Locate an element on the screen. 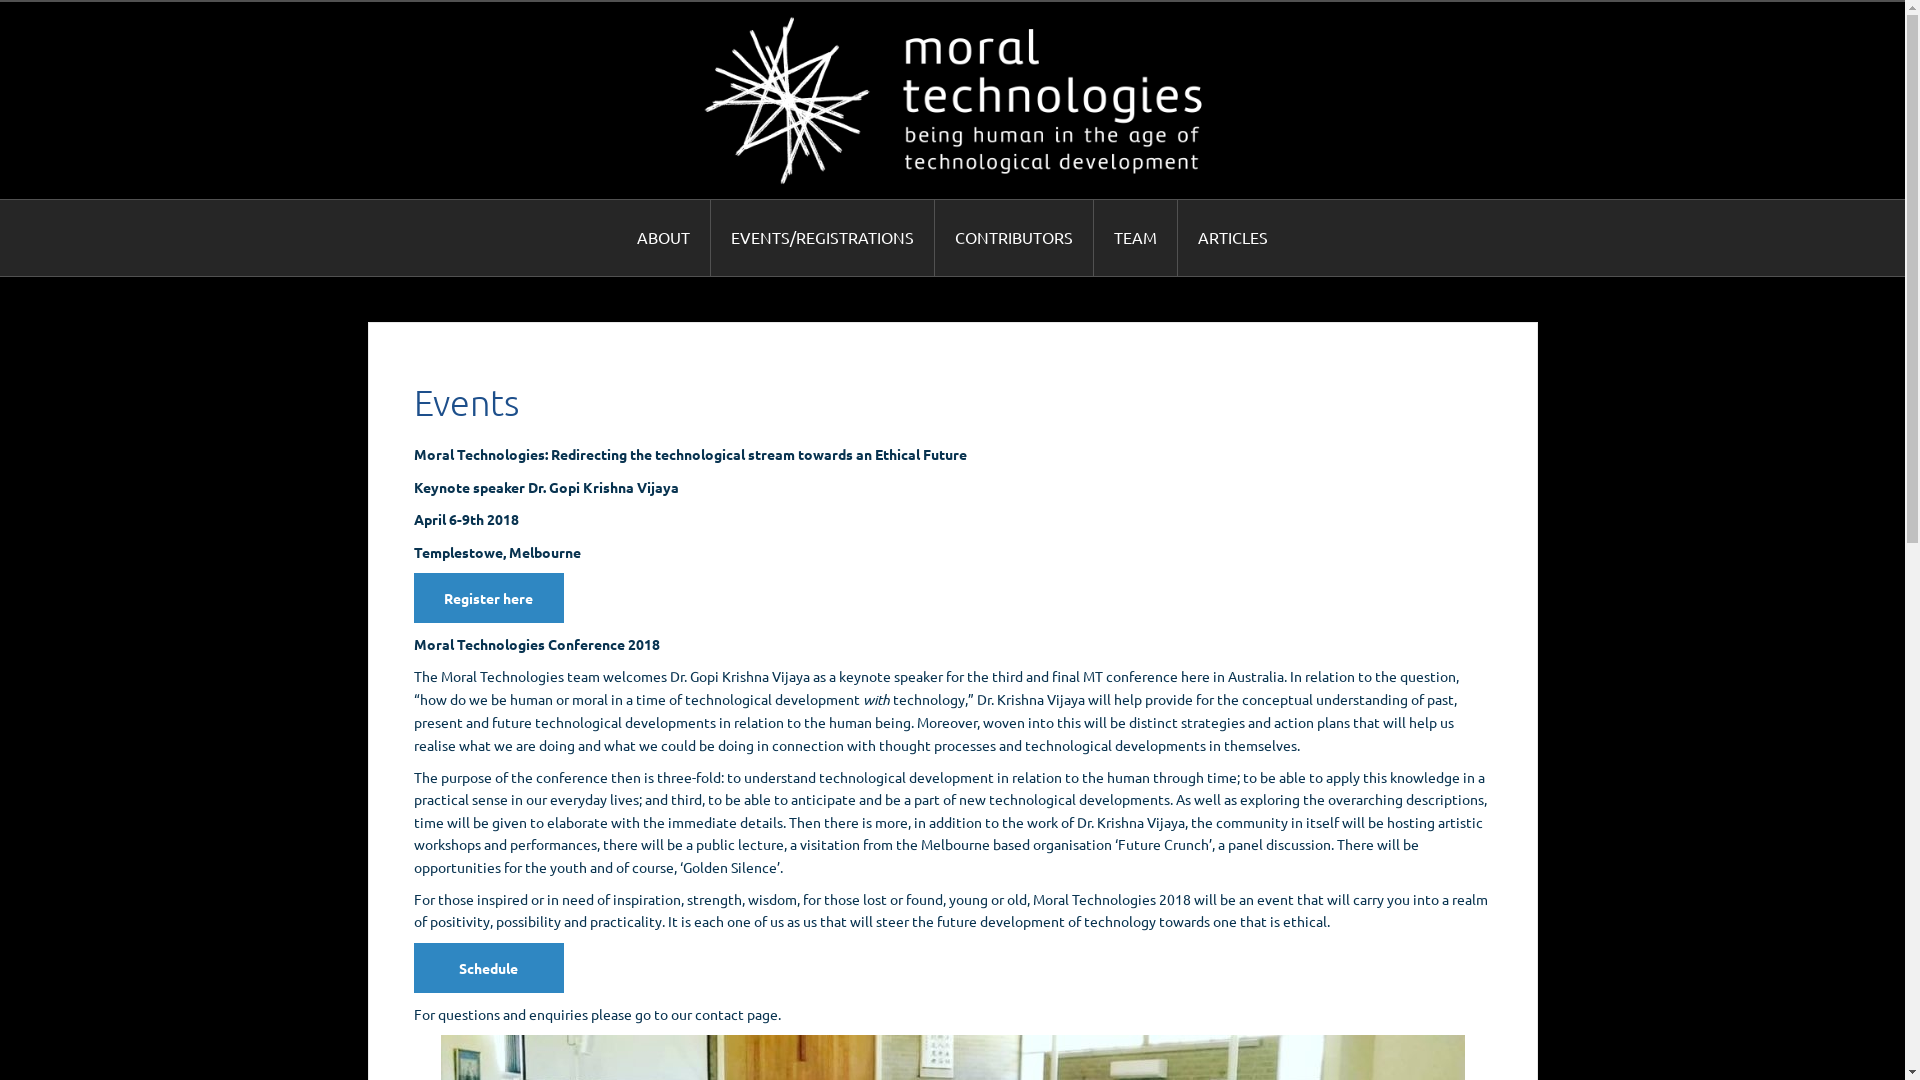 The image size is (1920, 1080). Schedule is located at coordinates (489, 968).